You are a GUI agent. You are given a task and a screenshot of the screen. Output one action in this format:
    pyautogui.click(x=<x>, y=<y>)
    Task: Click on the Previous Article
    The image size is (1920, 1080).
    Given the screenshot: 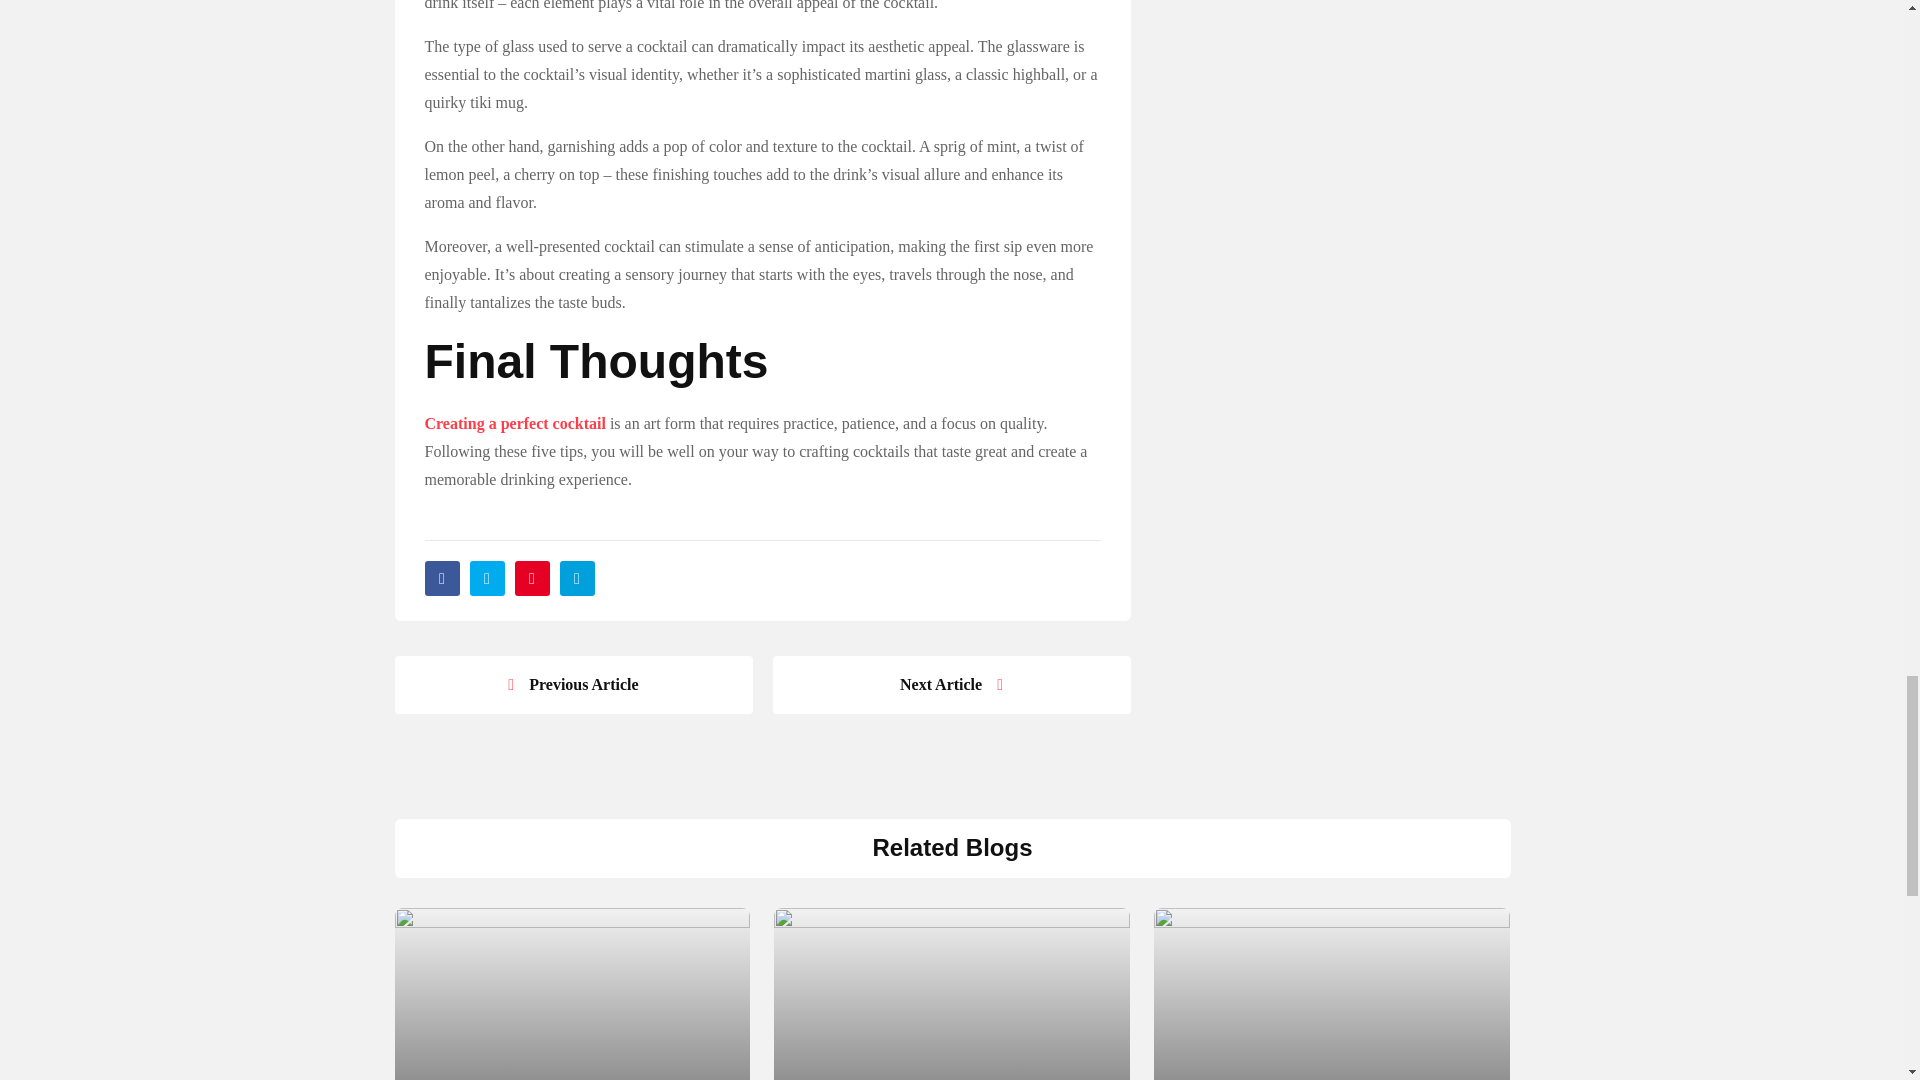 What is the action you would take?
    pyautogui.click(x=572, y=684)
    